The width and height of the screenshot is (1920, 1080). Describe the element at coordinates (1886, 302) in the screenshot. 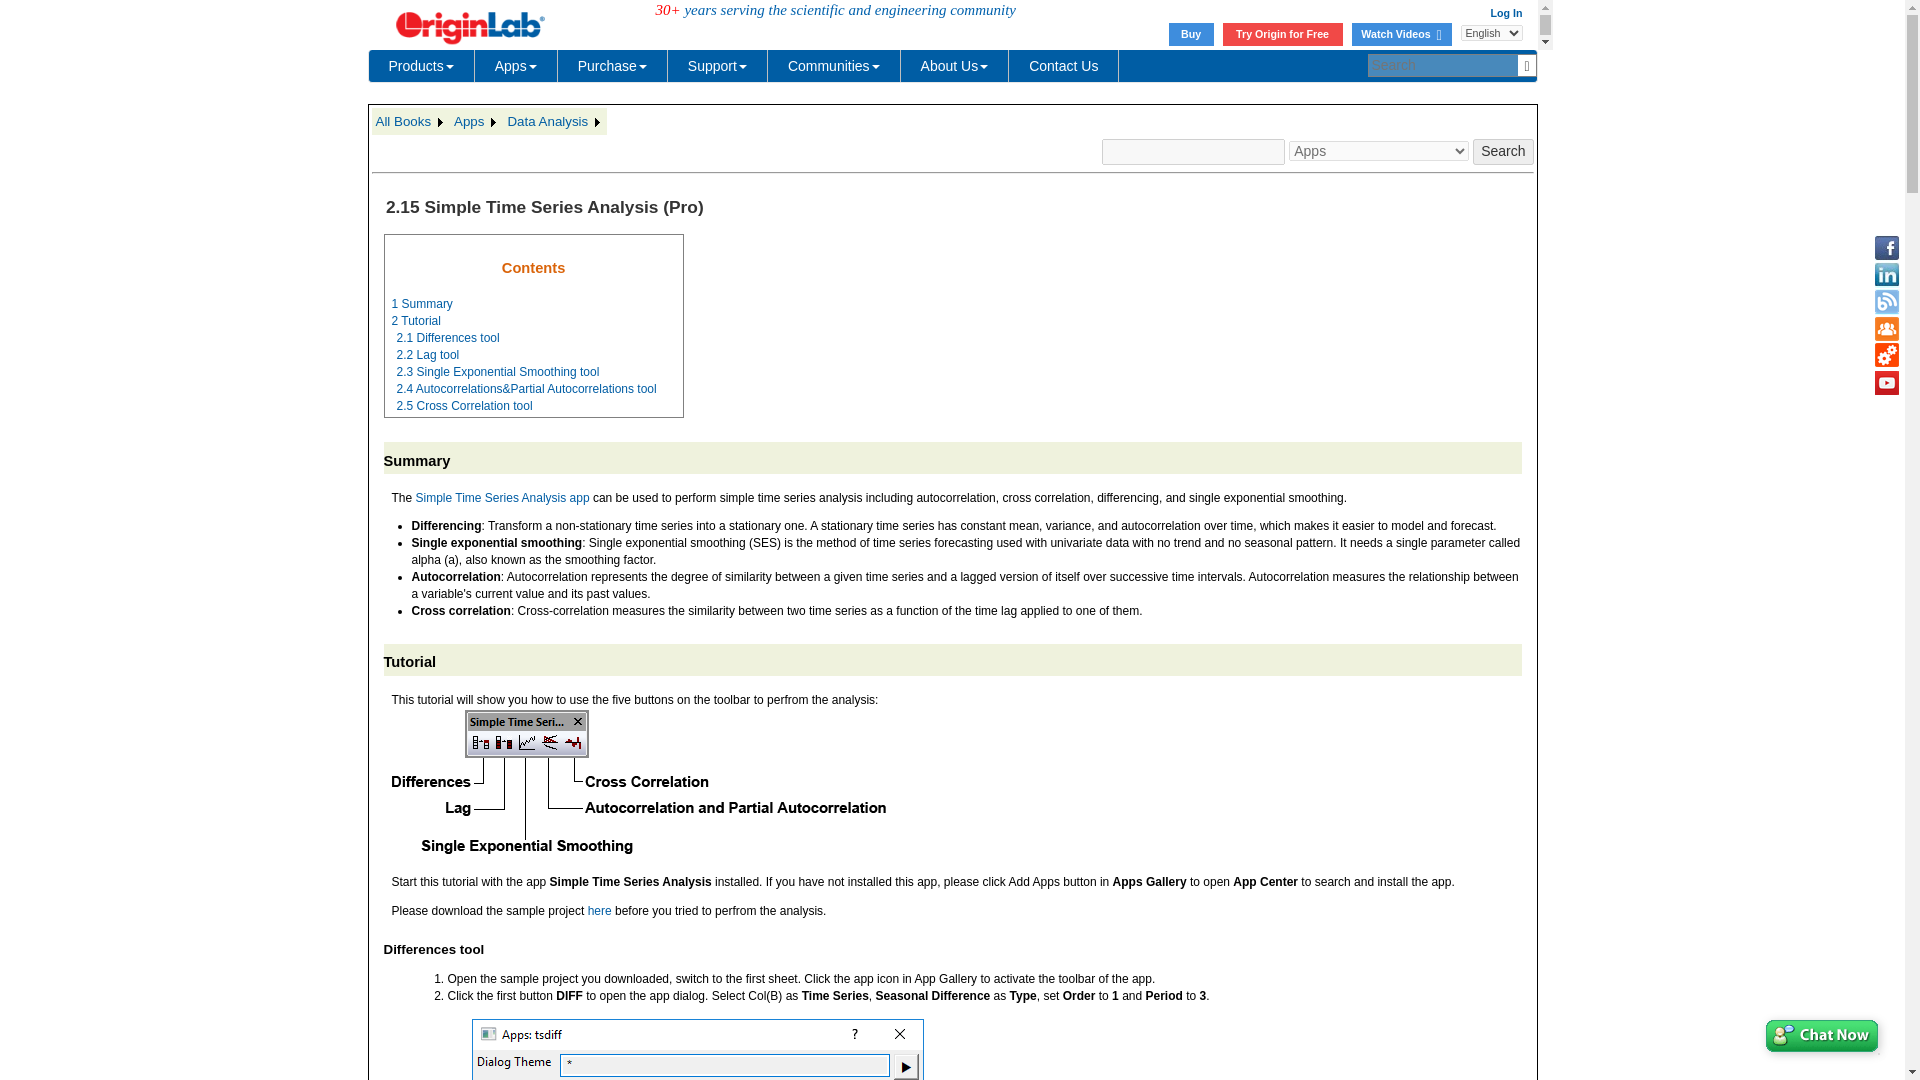

I see `Blog` at that location.